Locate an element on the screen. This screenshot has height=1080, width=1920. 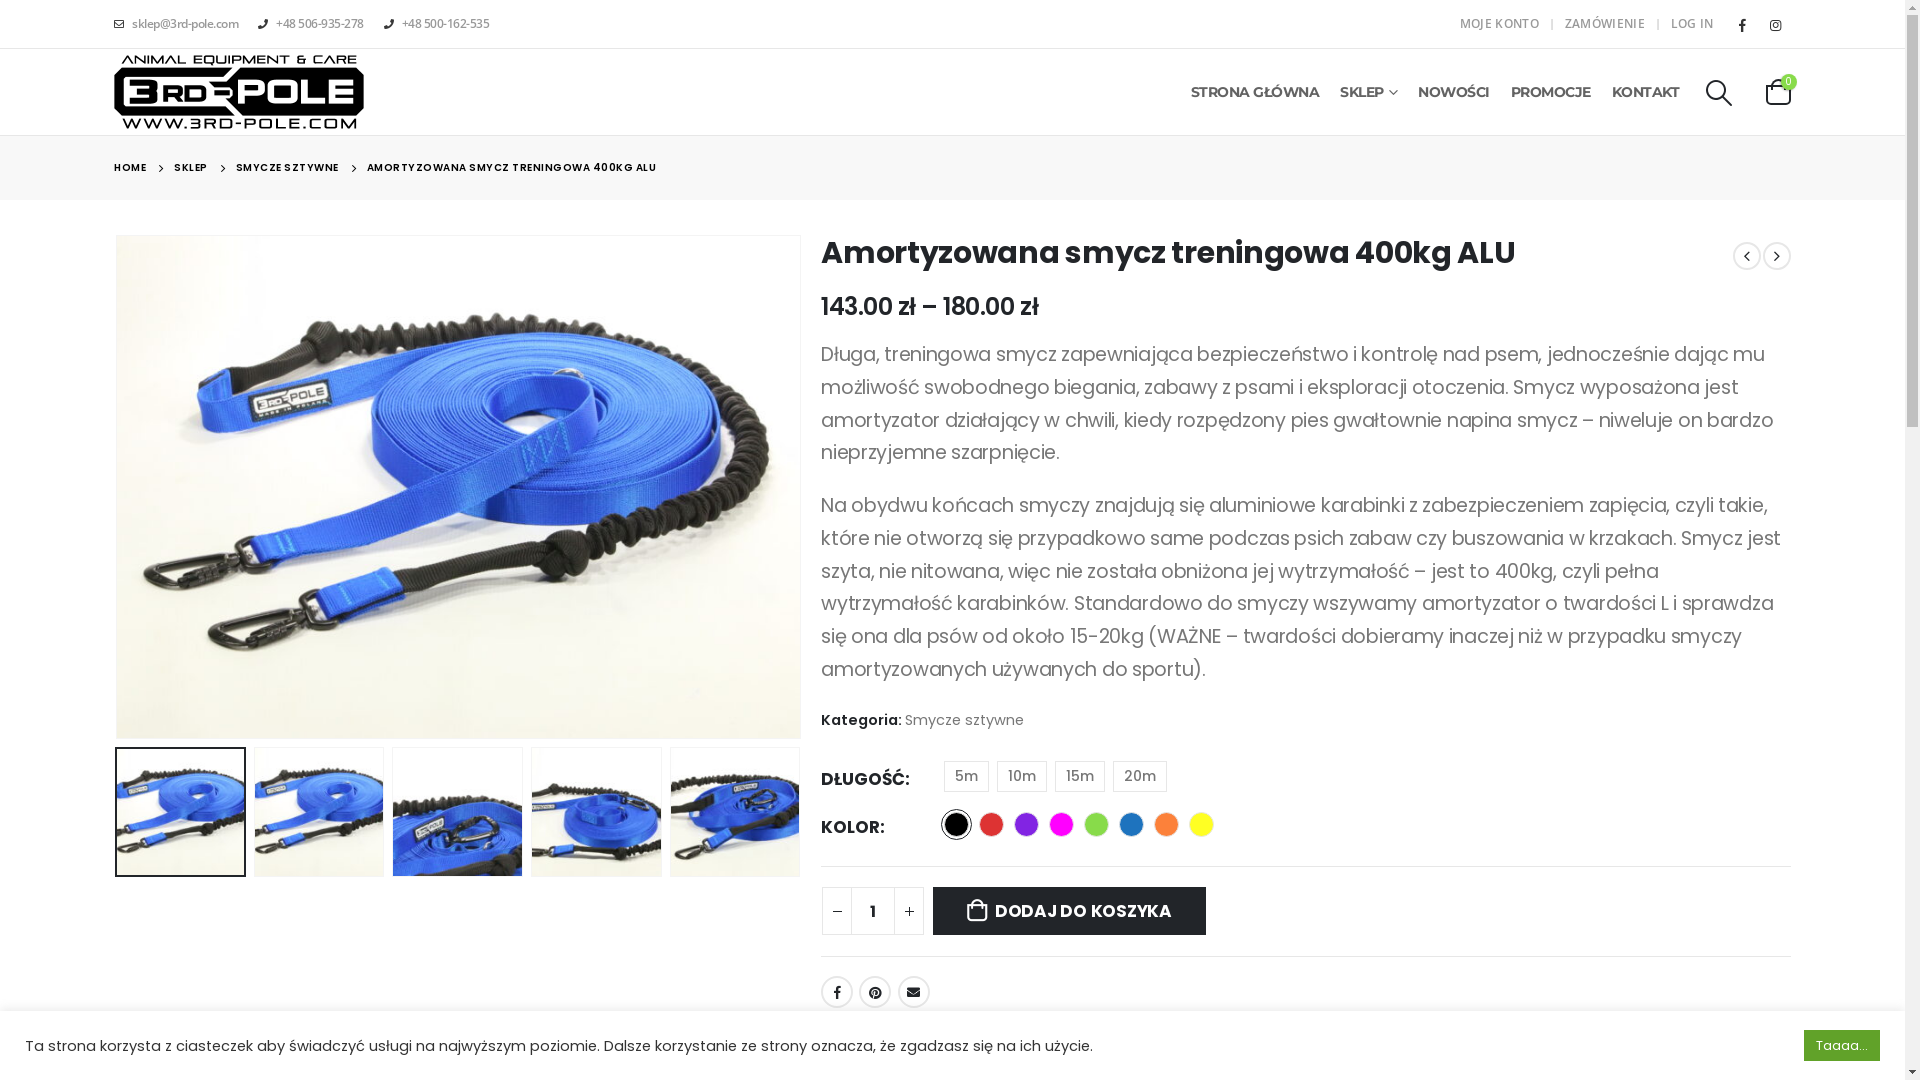
Smycze sztywne is located at coordinates (964, 720).